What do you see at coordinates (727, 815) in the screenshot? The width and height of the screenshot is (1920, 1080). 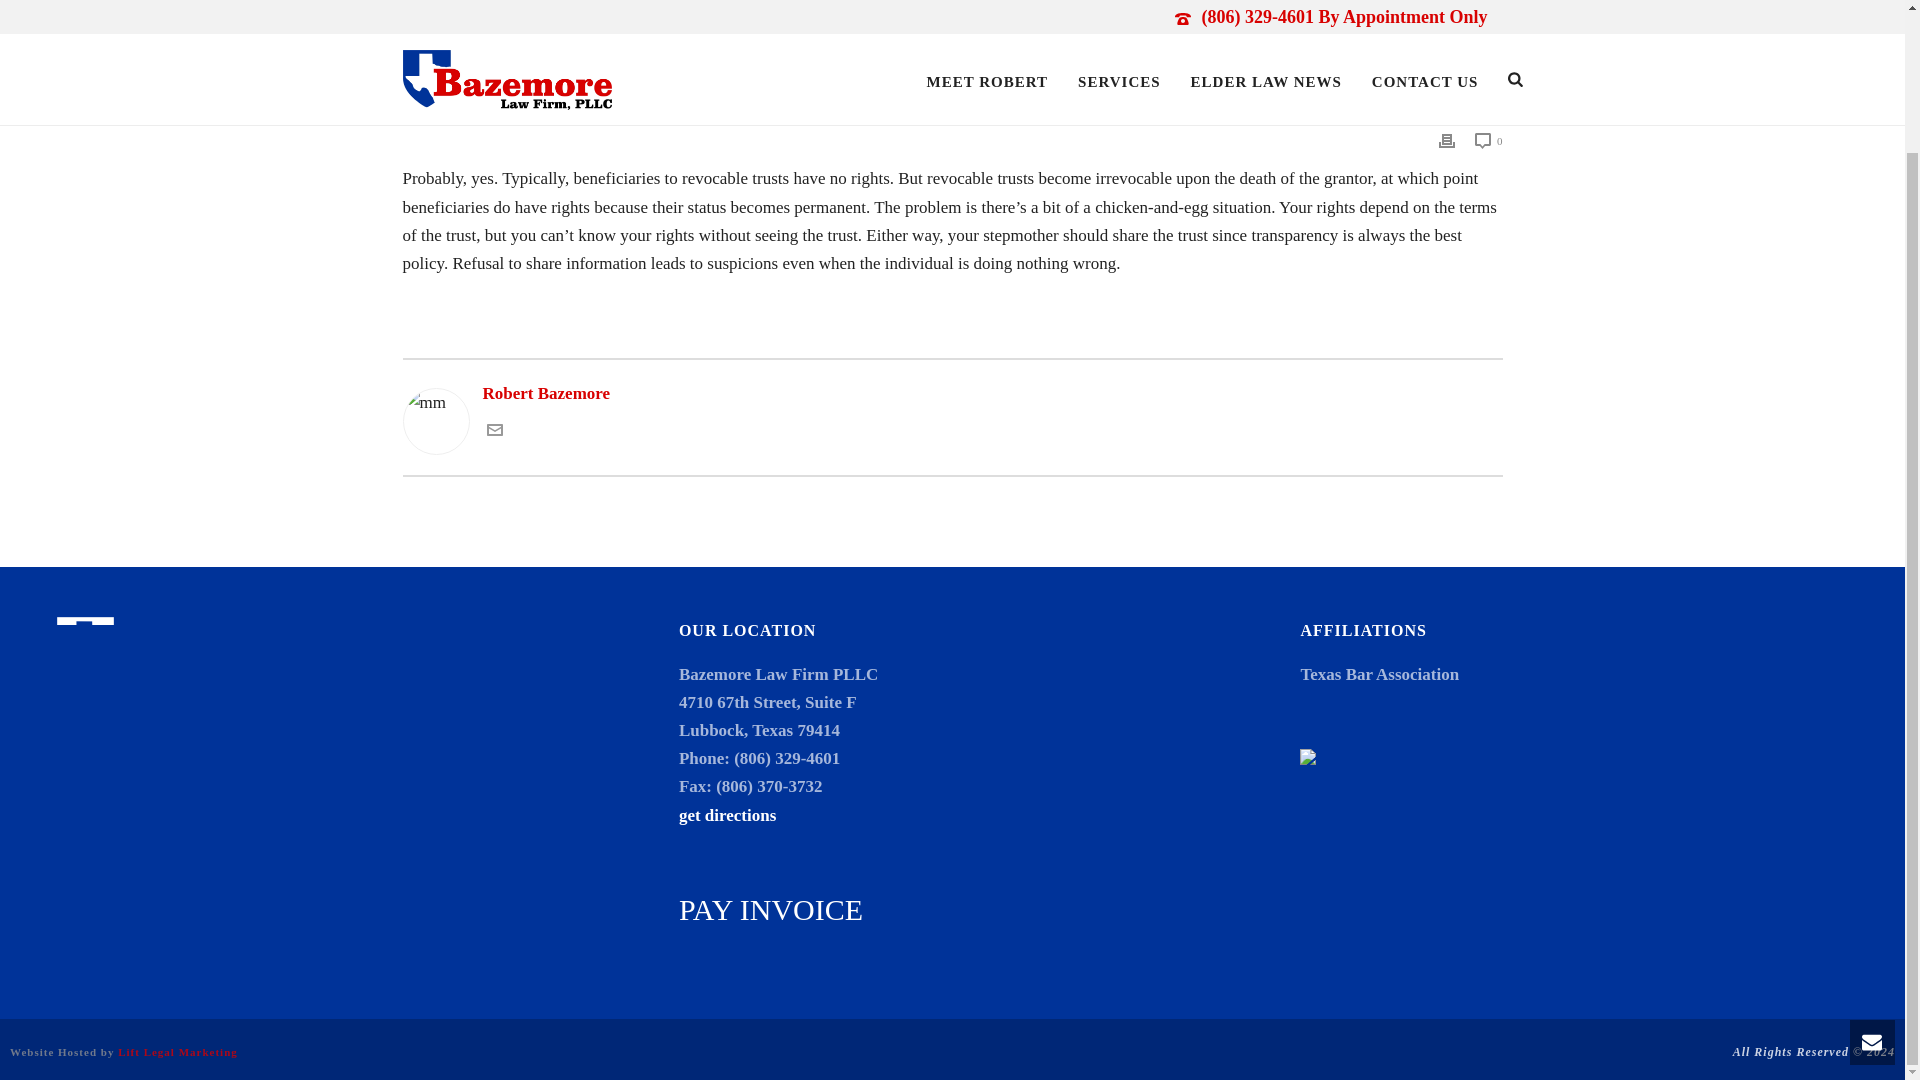 I see `get directions` at bounding box center [727, 815].